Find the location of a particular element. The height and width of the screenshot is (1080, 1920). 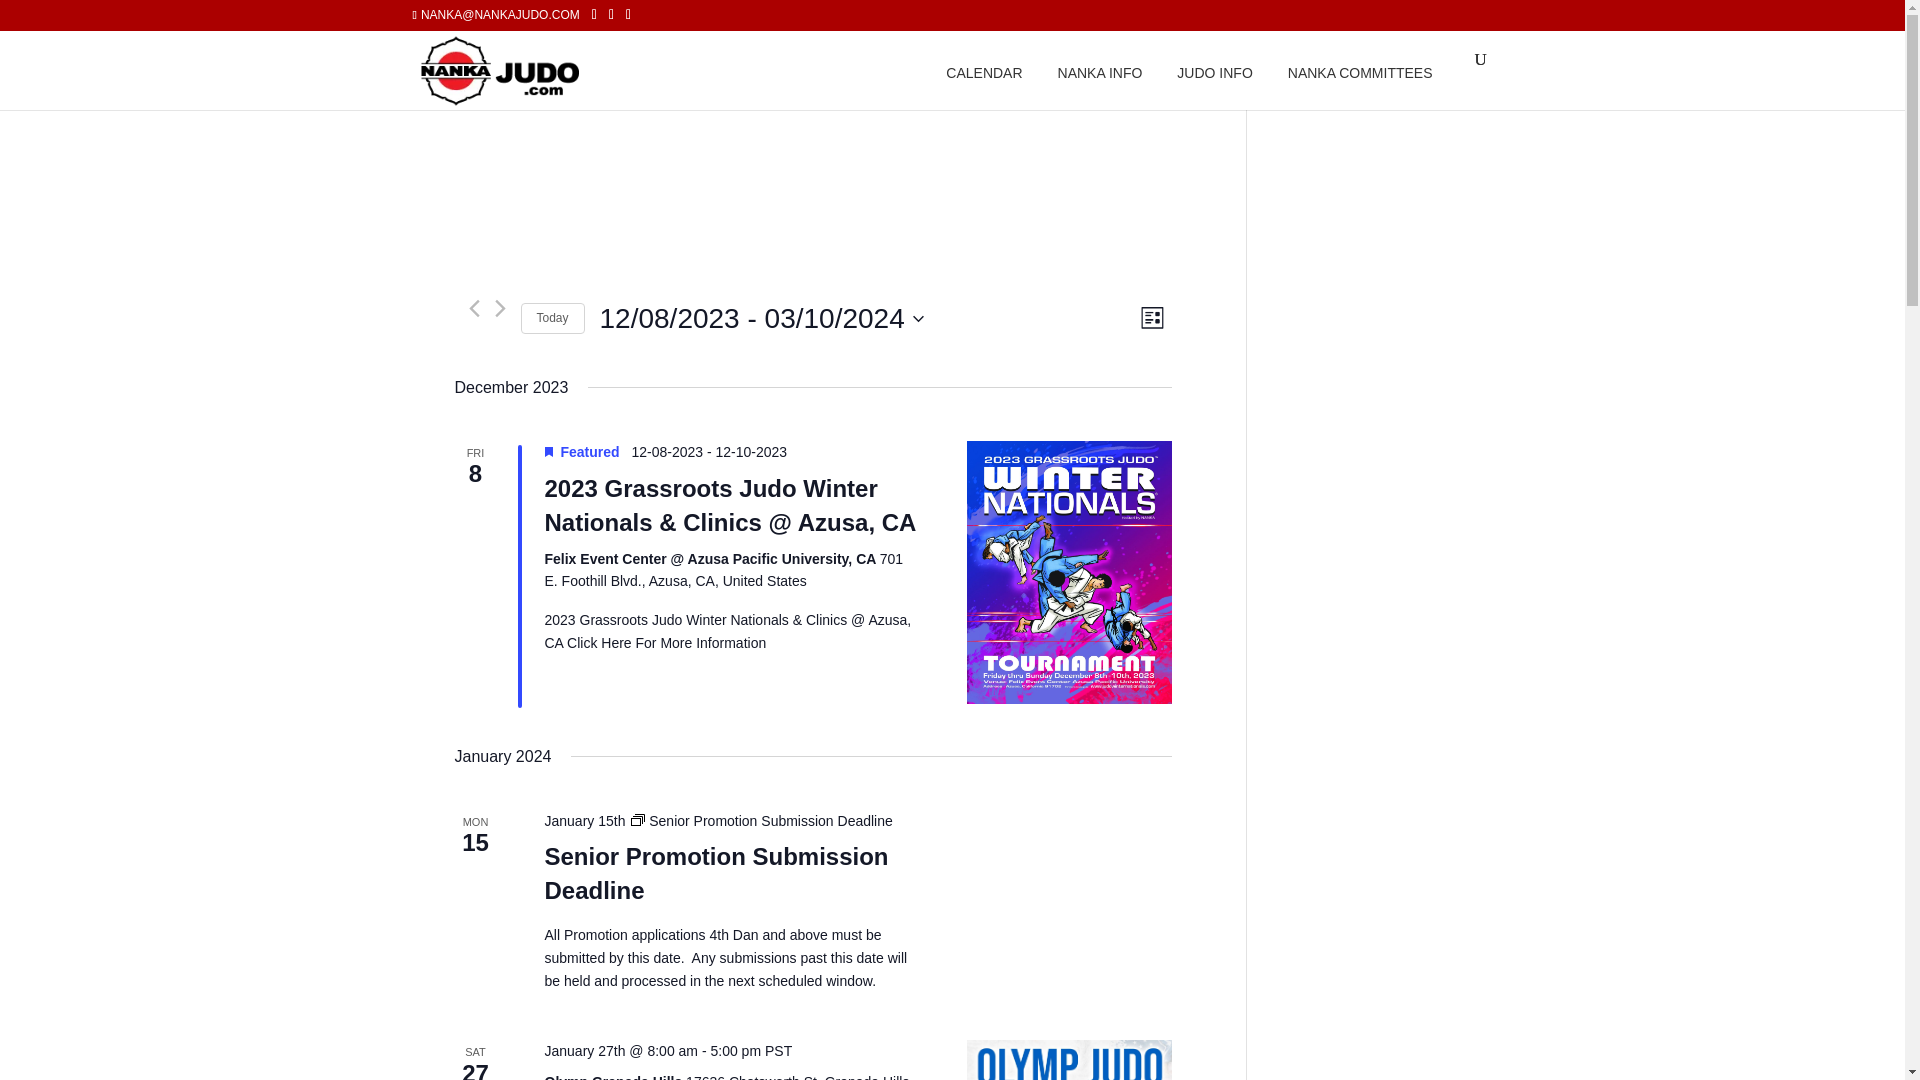

JUDO INFO is located at coordinates (1216, 70).